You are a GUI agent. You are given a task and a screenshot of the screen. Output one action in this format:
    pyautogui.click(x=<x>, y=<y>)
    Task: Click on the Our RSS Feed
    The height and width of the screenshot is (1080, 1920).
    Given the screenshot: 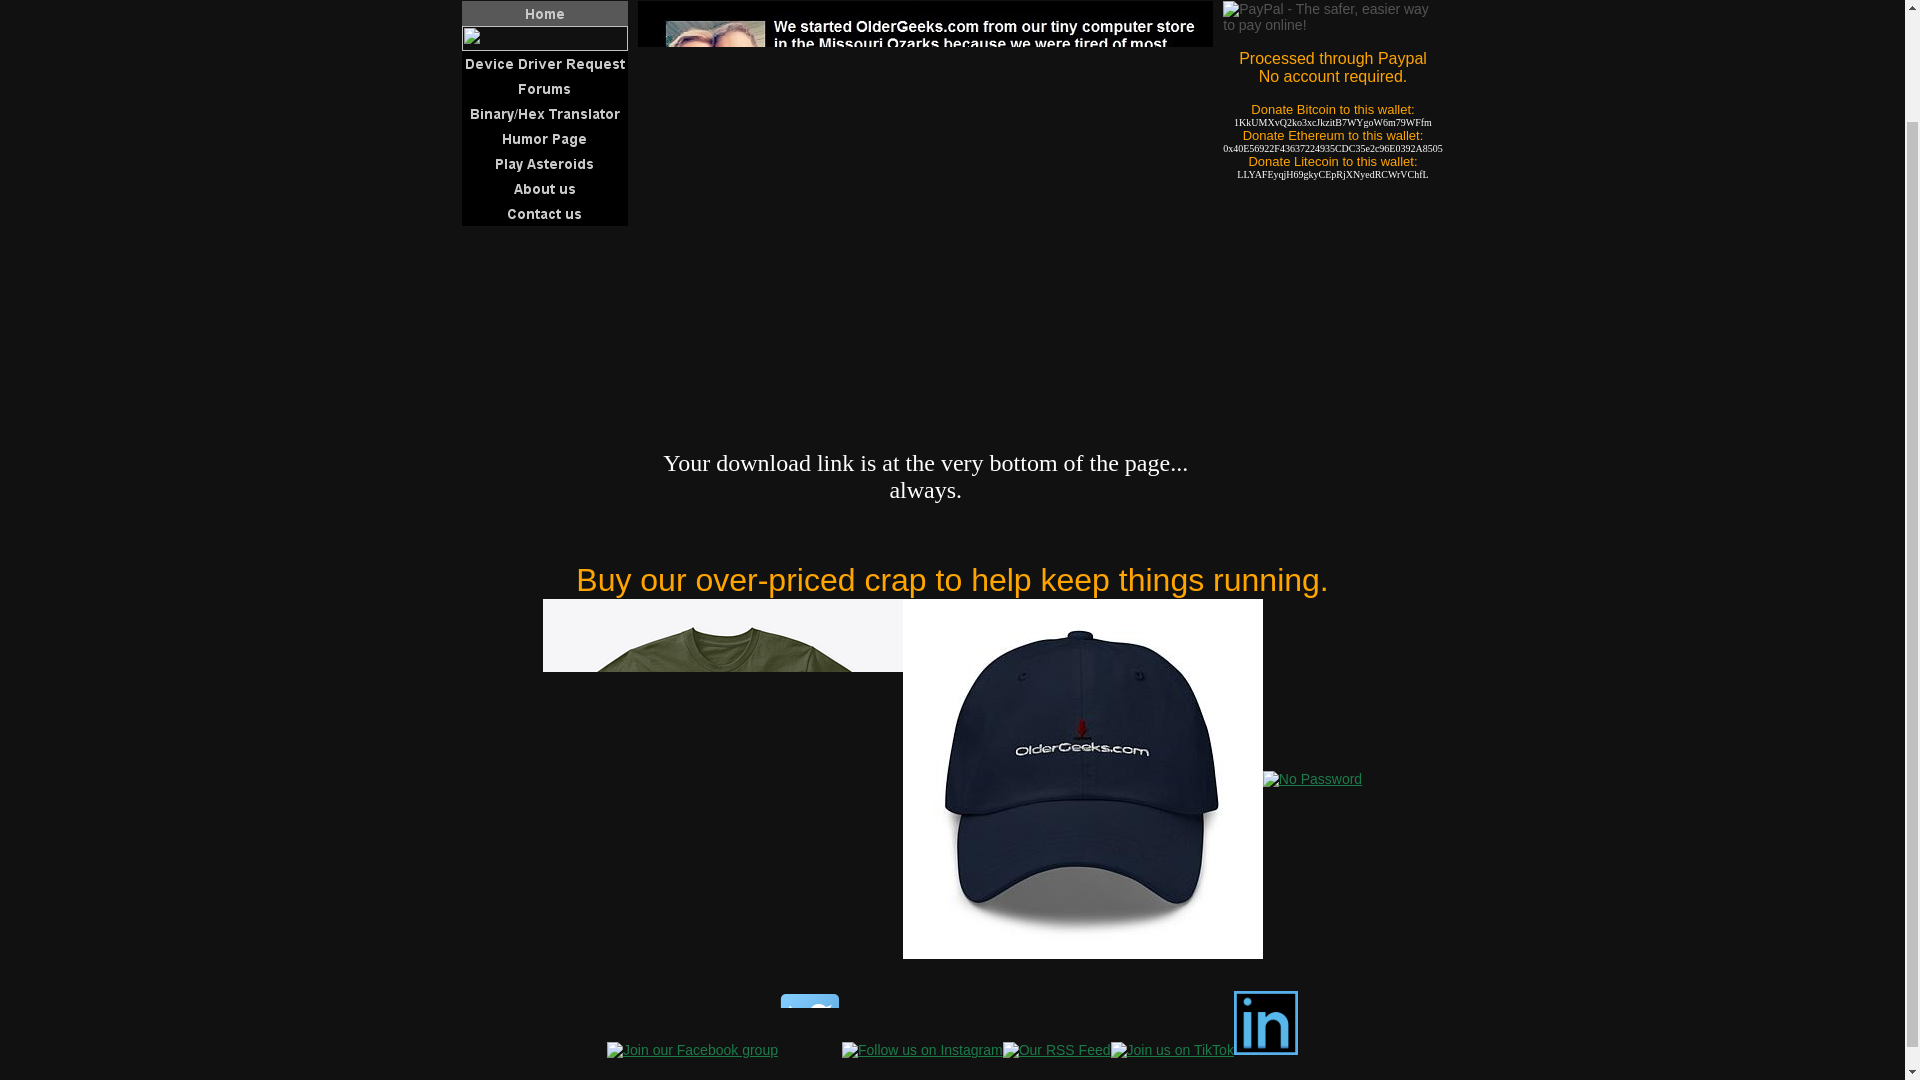 What is the action you would take?
    pyautogui.click(x=1056, y=1050)
    